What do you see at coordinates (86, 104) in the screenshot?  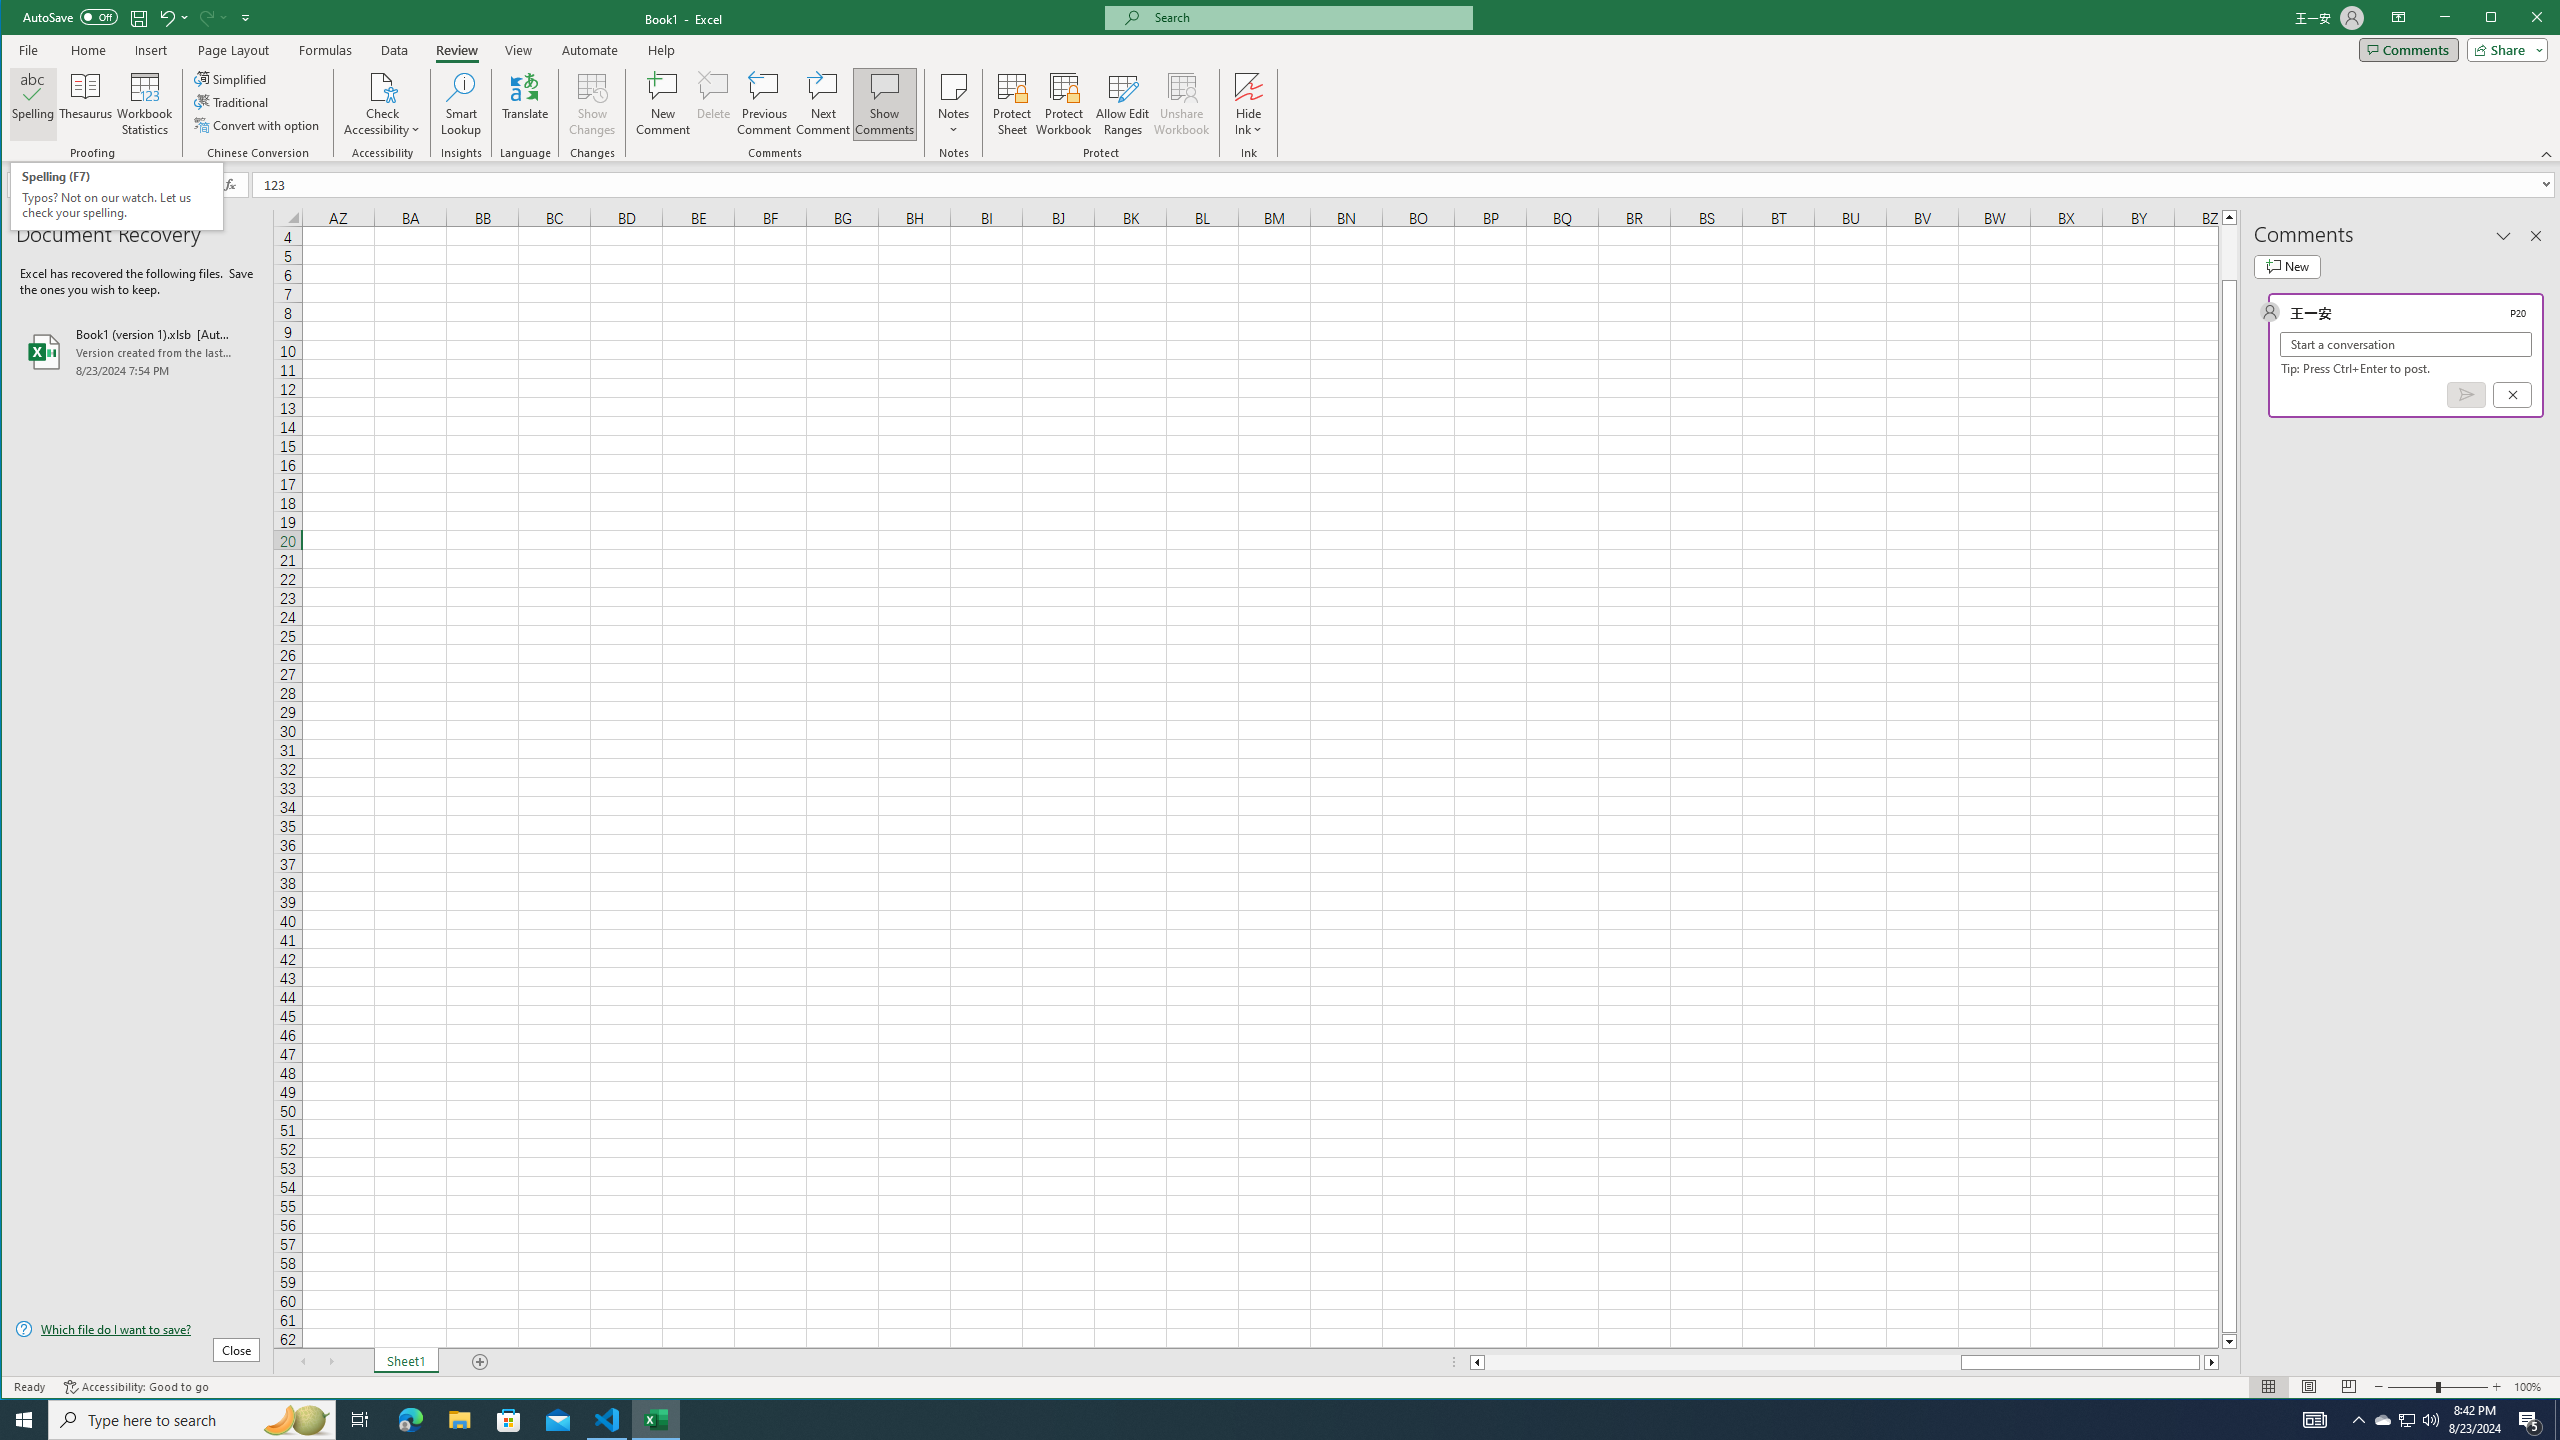 I see `Thesaurus...` at bounding box center [86, 104].